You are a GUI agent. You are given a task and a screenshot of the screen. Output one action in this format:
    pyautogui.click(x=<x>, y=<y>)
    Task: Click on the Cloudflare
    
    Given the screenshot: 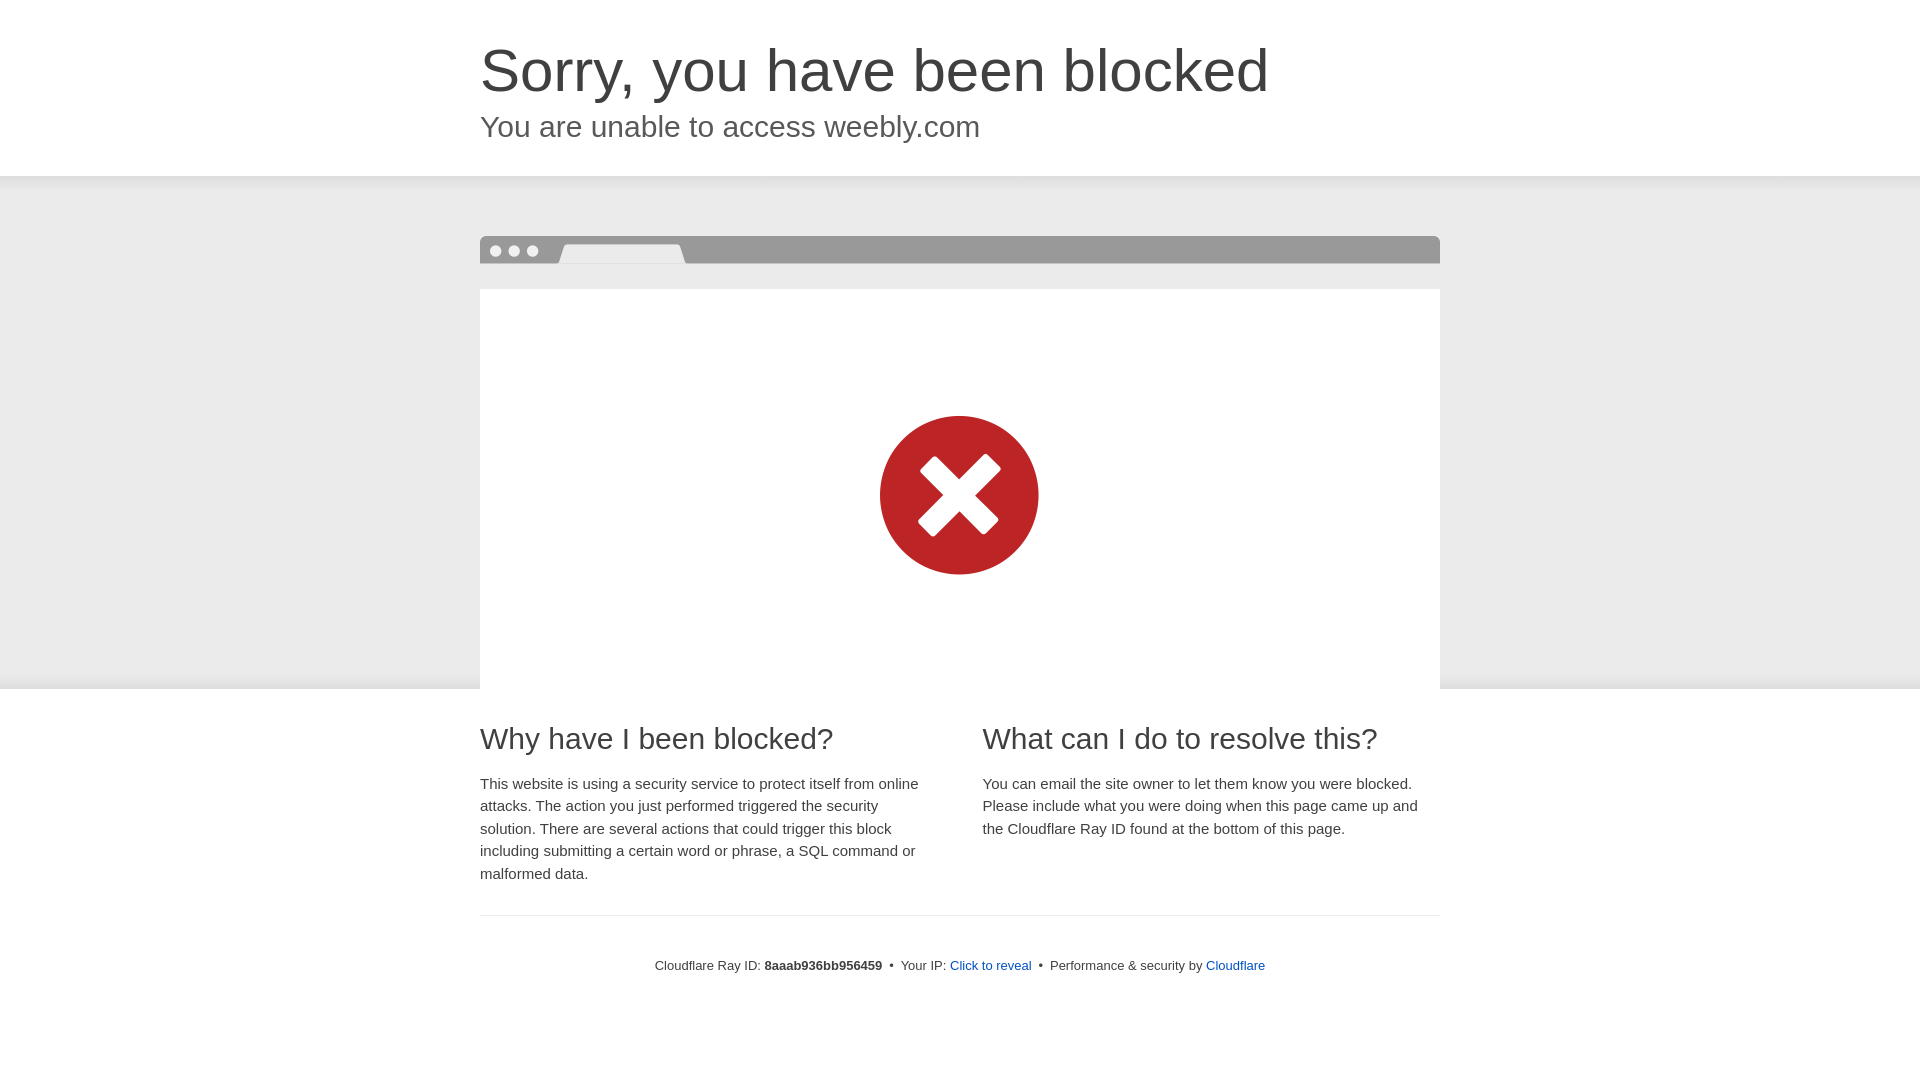 What is the action you would take?
    pyautogui.click(x=1235, y=965)
    